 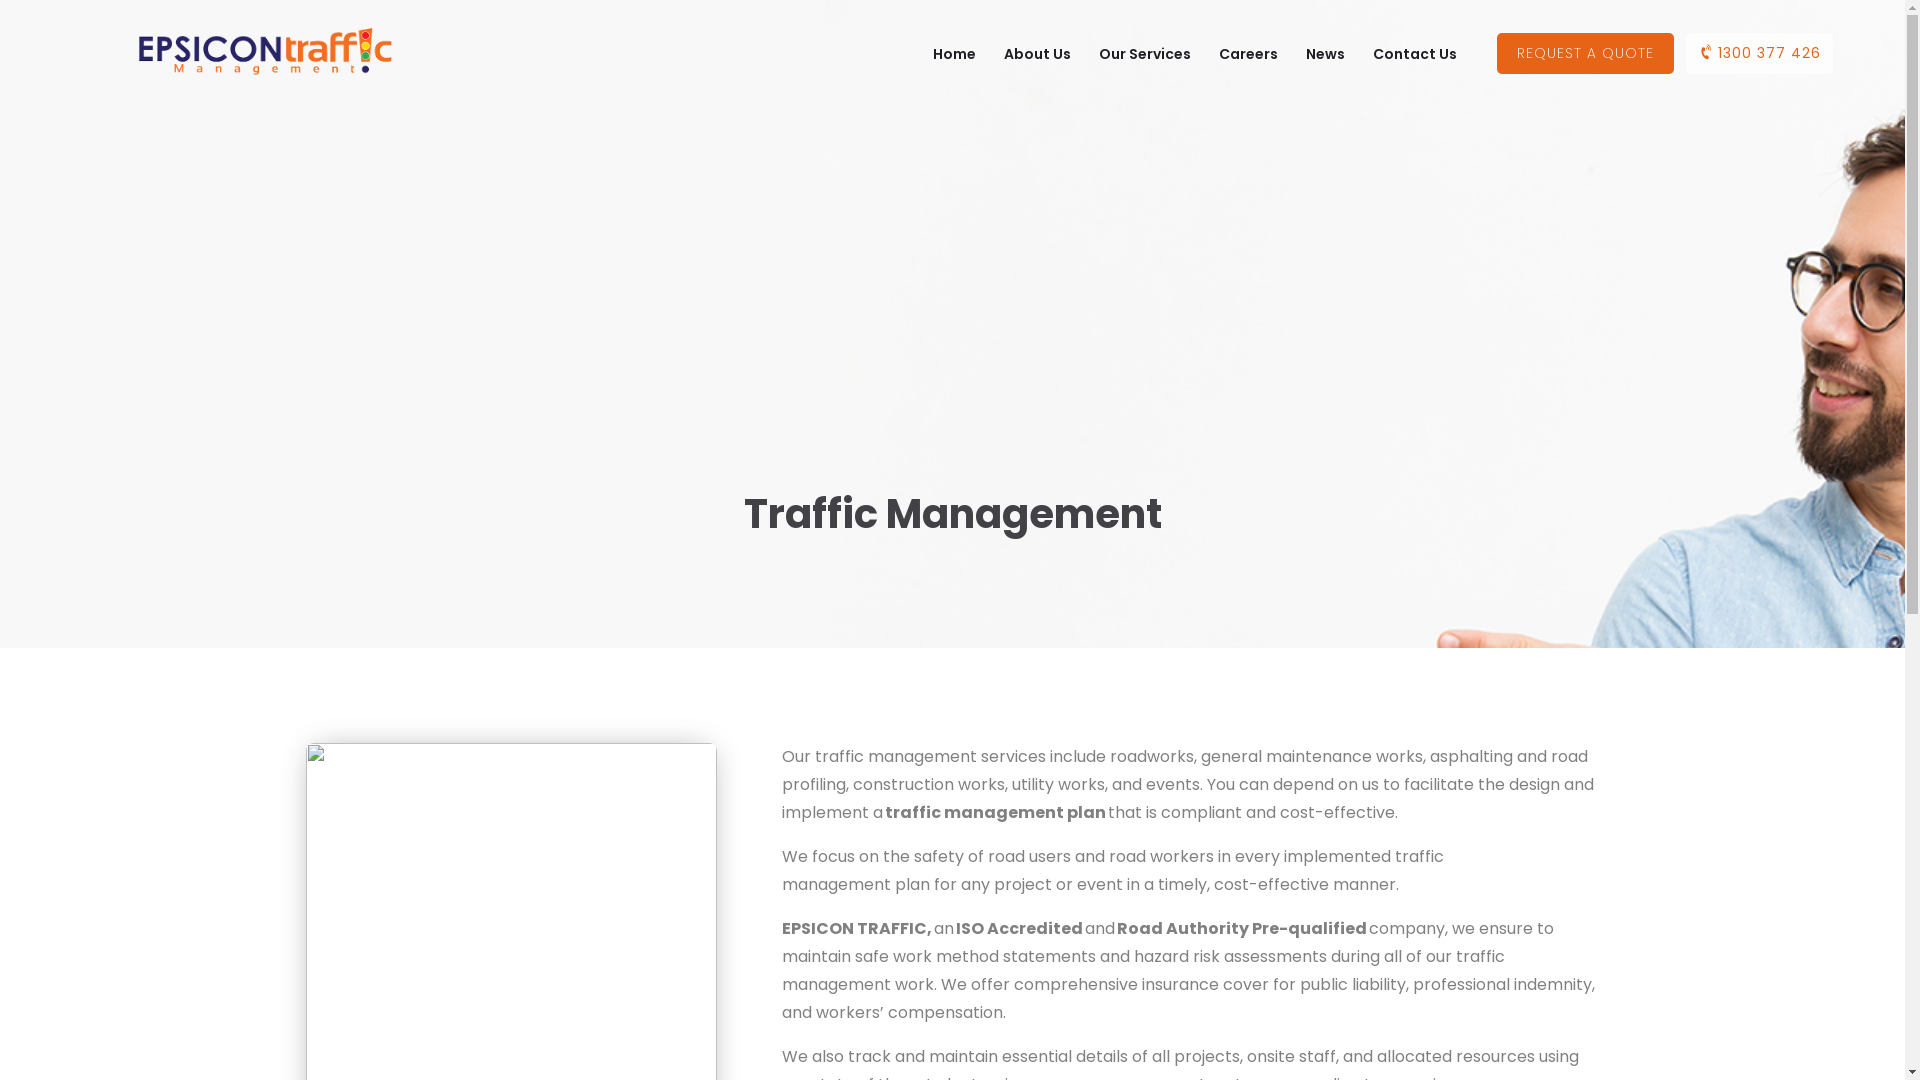 I want to click on REQUEST A QUOTE, so click(x=1586, y=54).